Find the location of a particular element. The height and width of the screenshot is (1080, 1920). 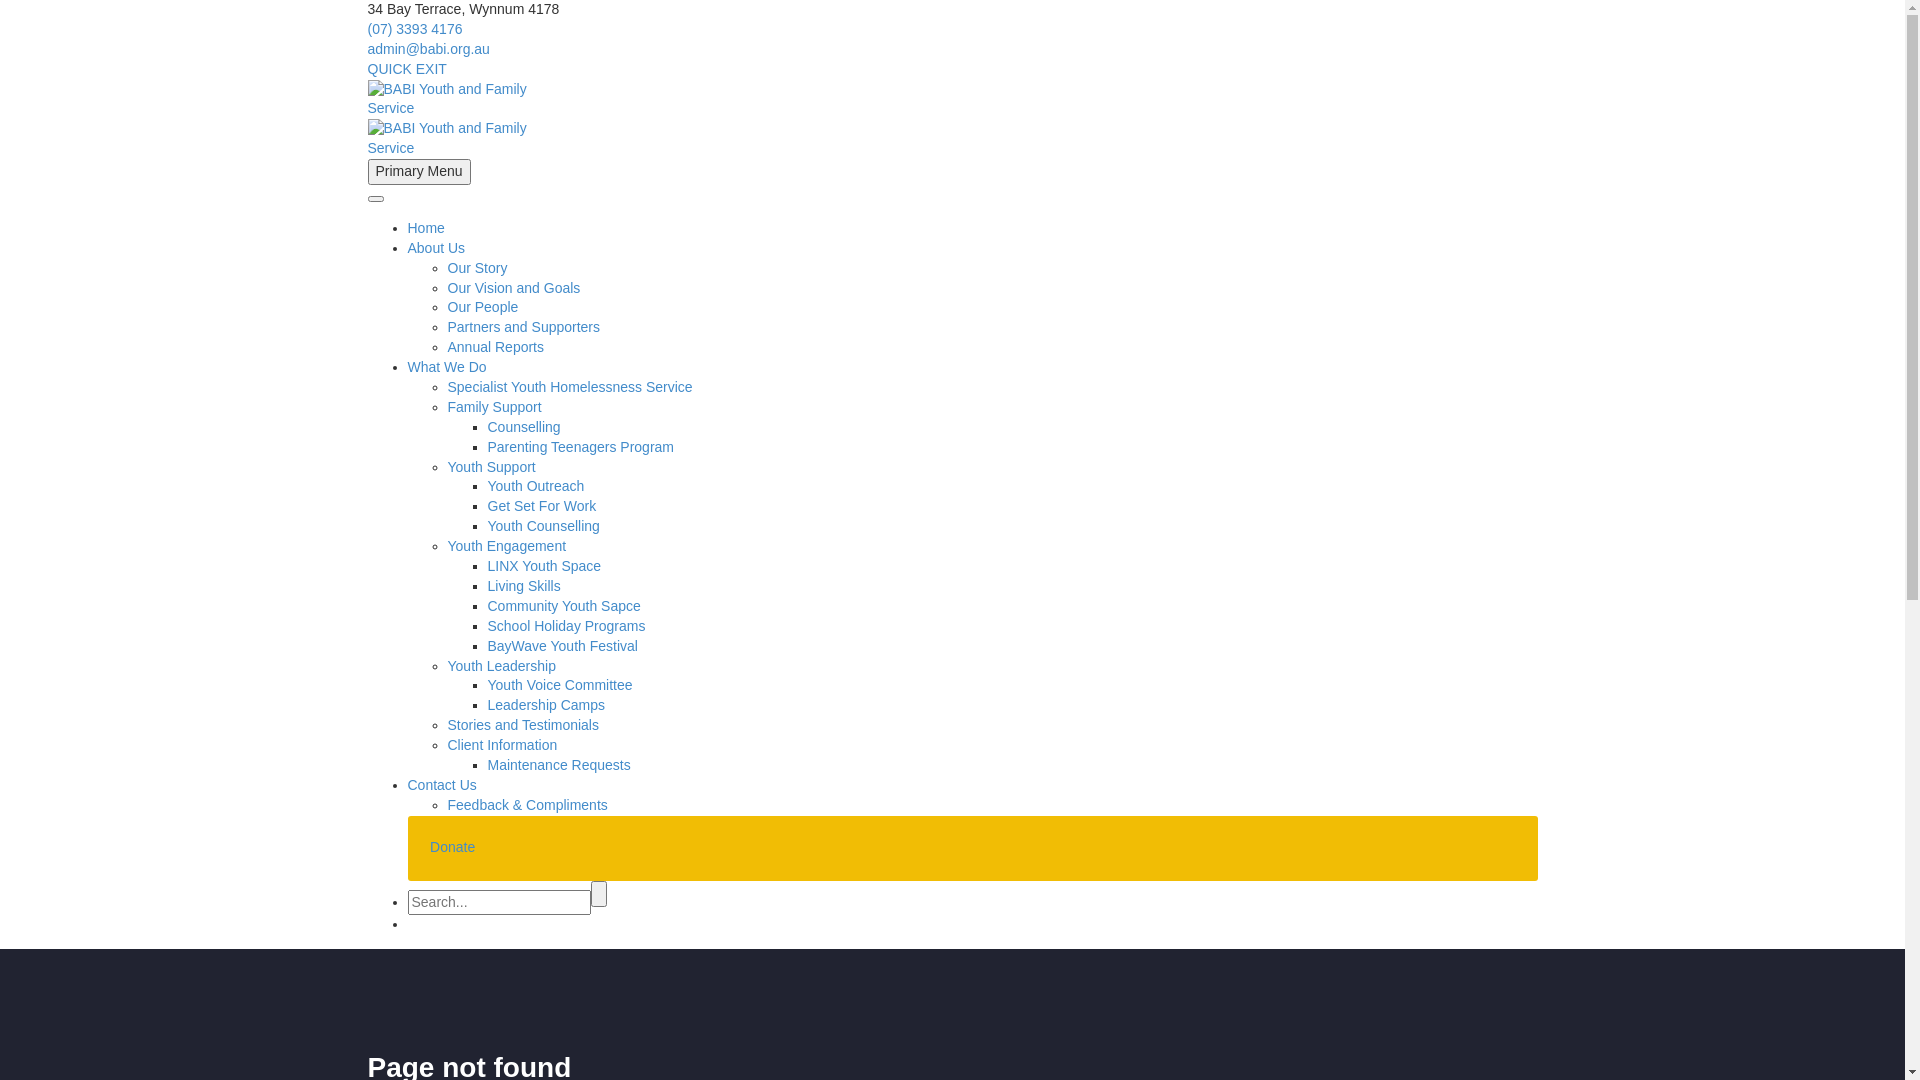

Family Support is located at coordinates (495, 407).